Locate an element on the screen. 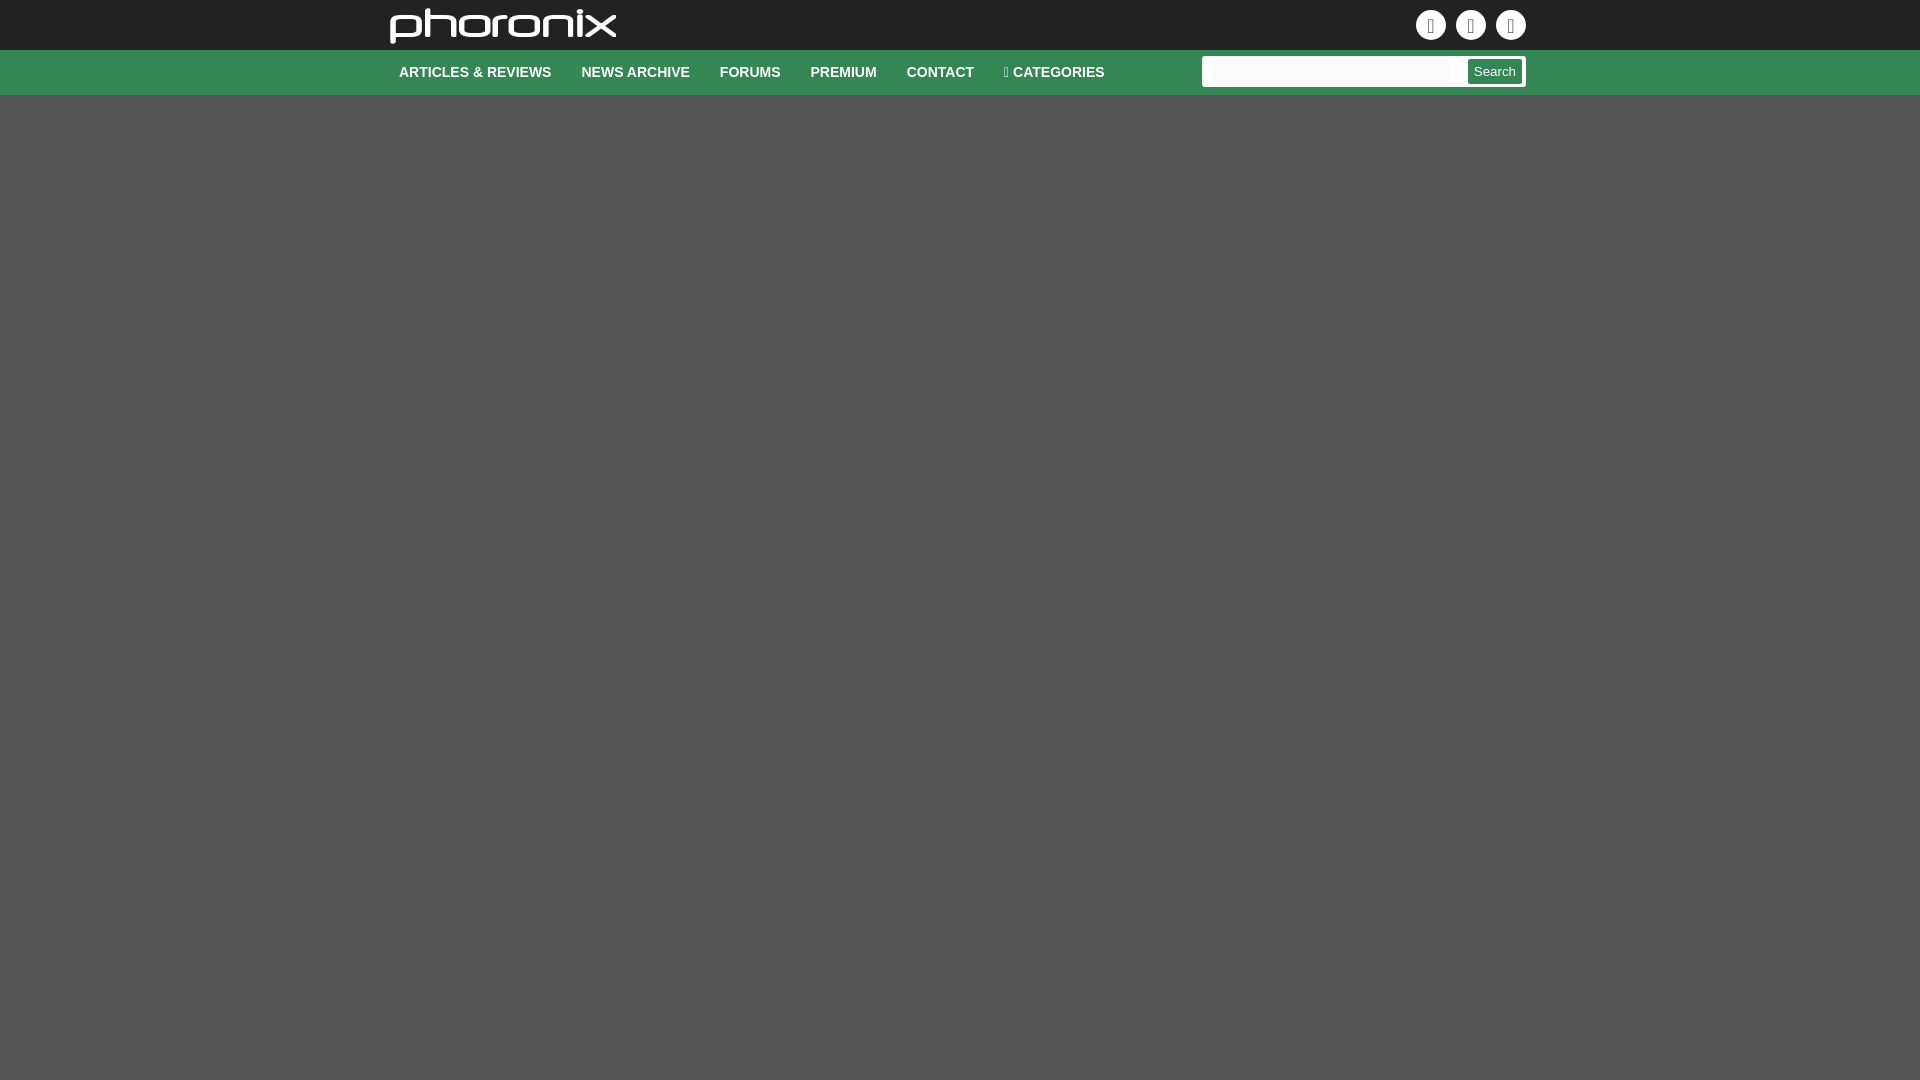 The width and height of the screenshot is (1920, 1080). Search is located at coordinates (1495, 72).